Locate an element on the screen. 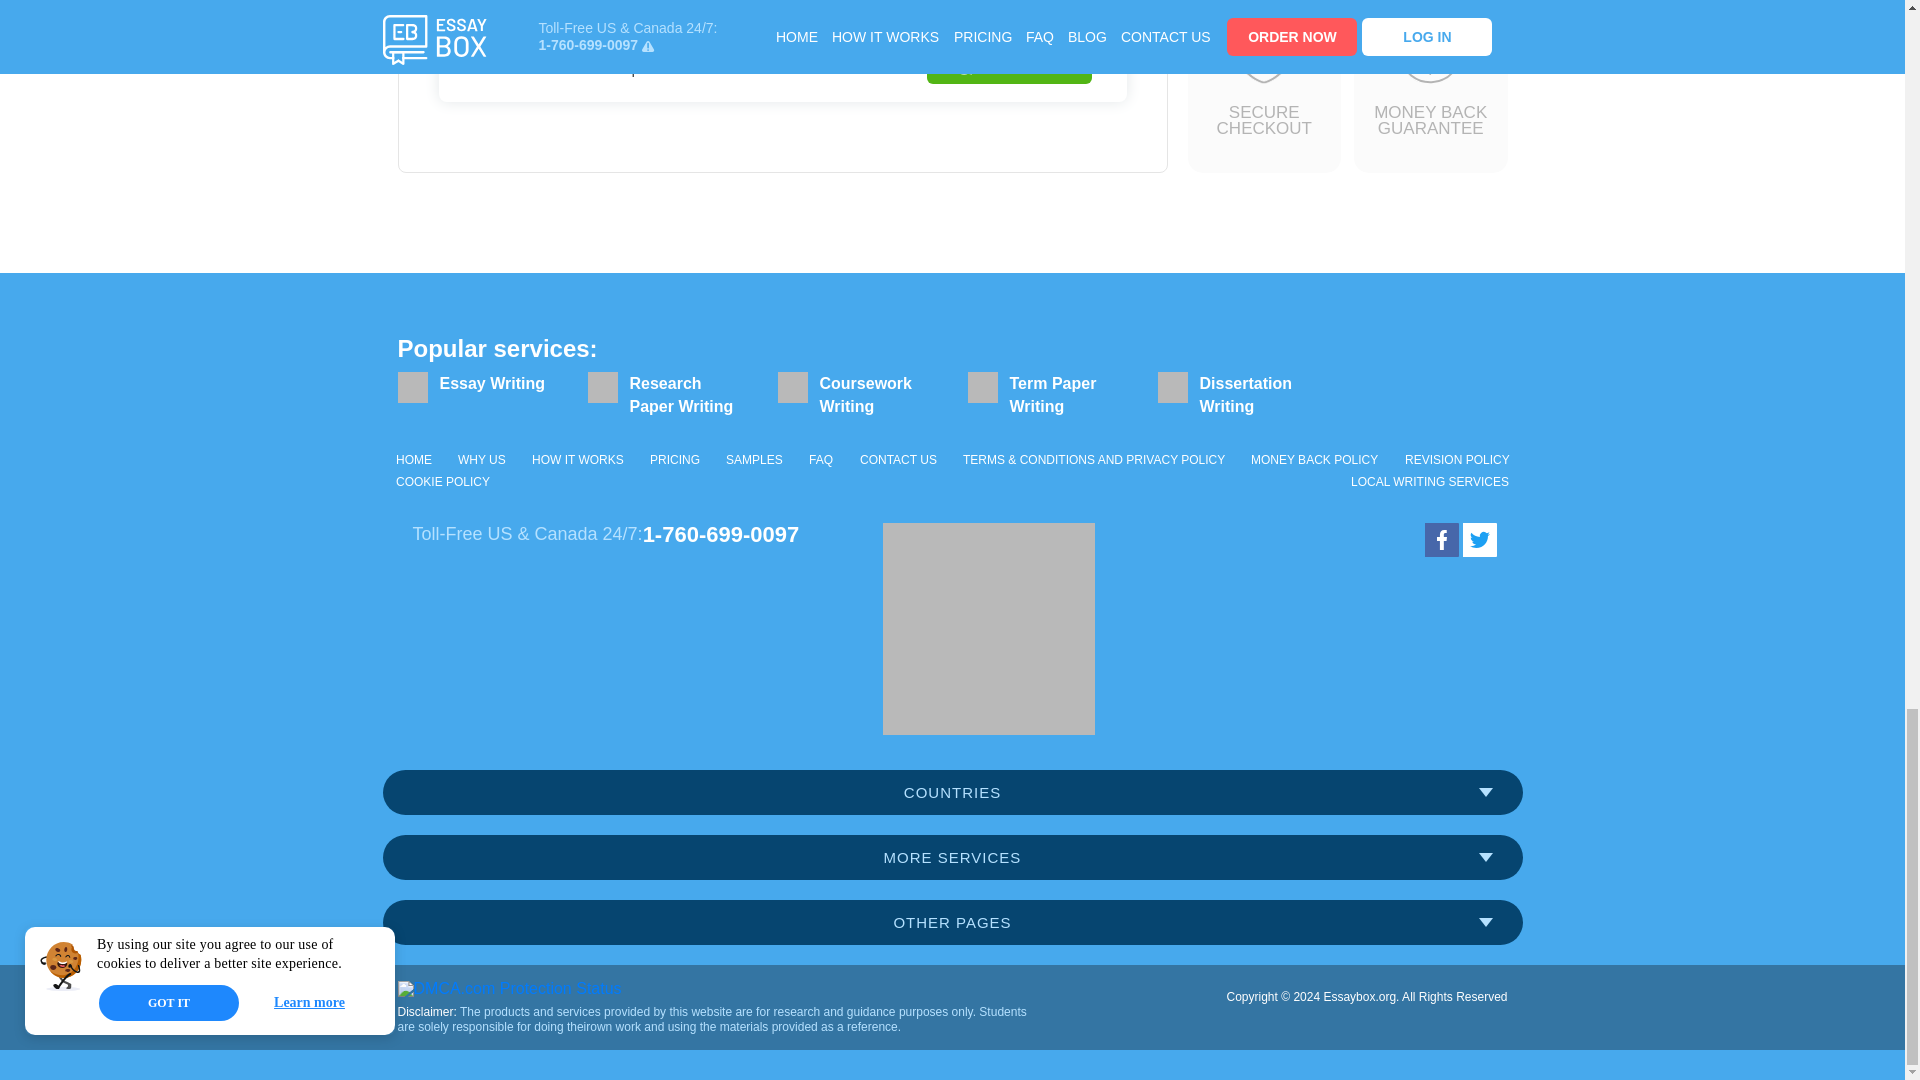 The width and height of the screenshot is (1920, 1080). FAQ is located at coordinates (820, 460).